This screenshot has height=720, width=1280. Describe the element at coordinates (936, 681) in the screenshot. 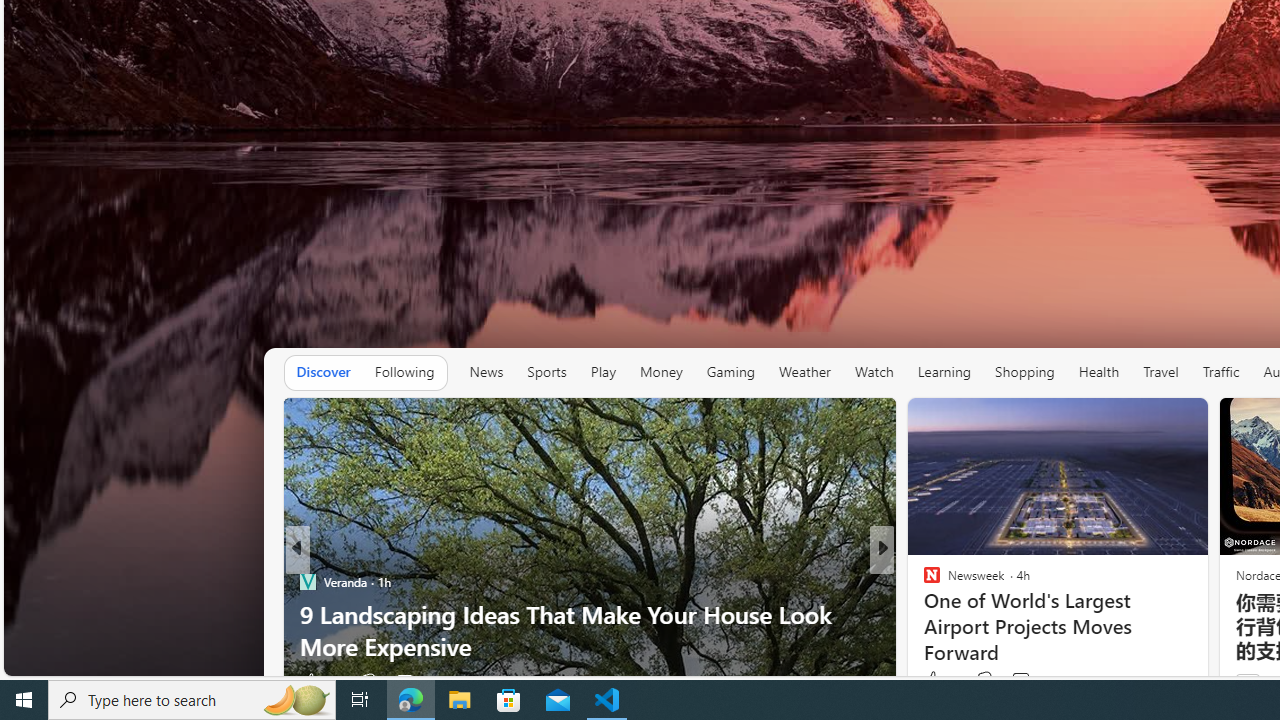

I see `129 Like` at that location.